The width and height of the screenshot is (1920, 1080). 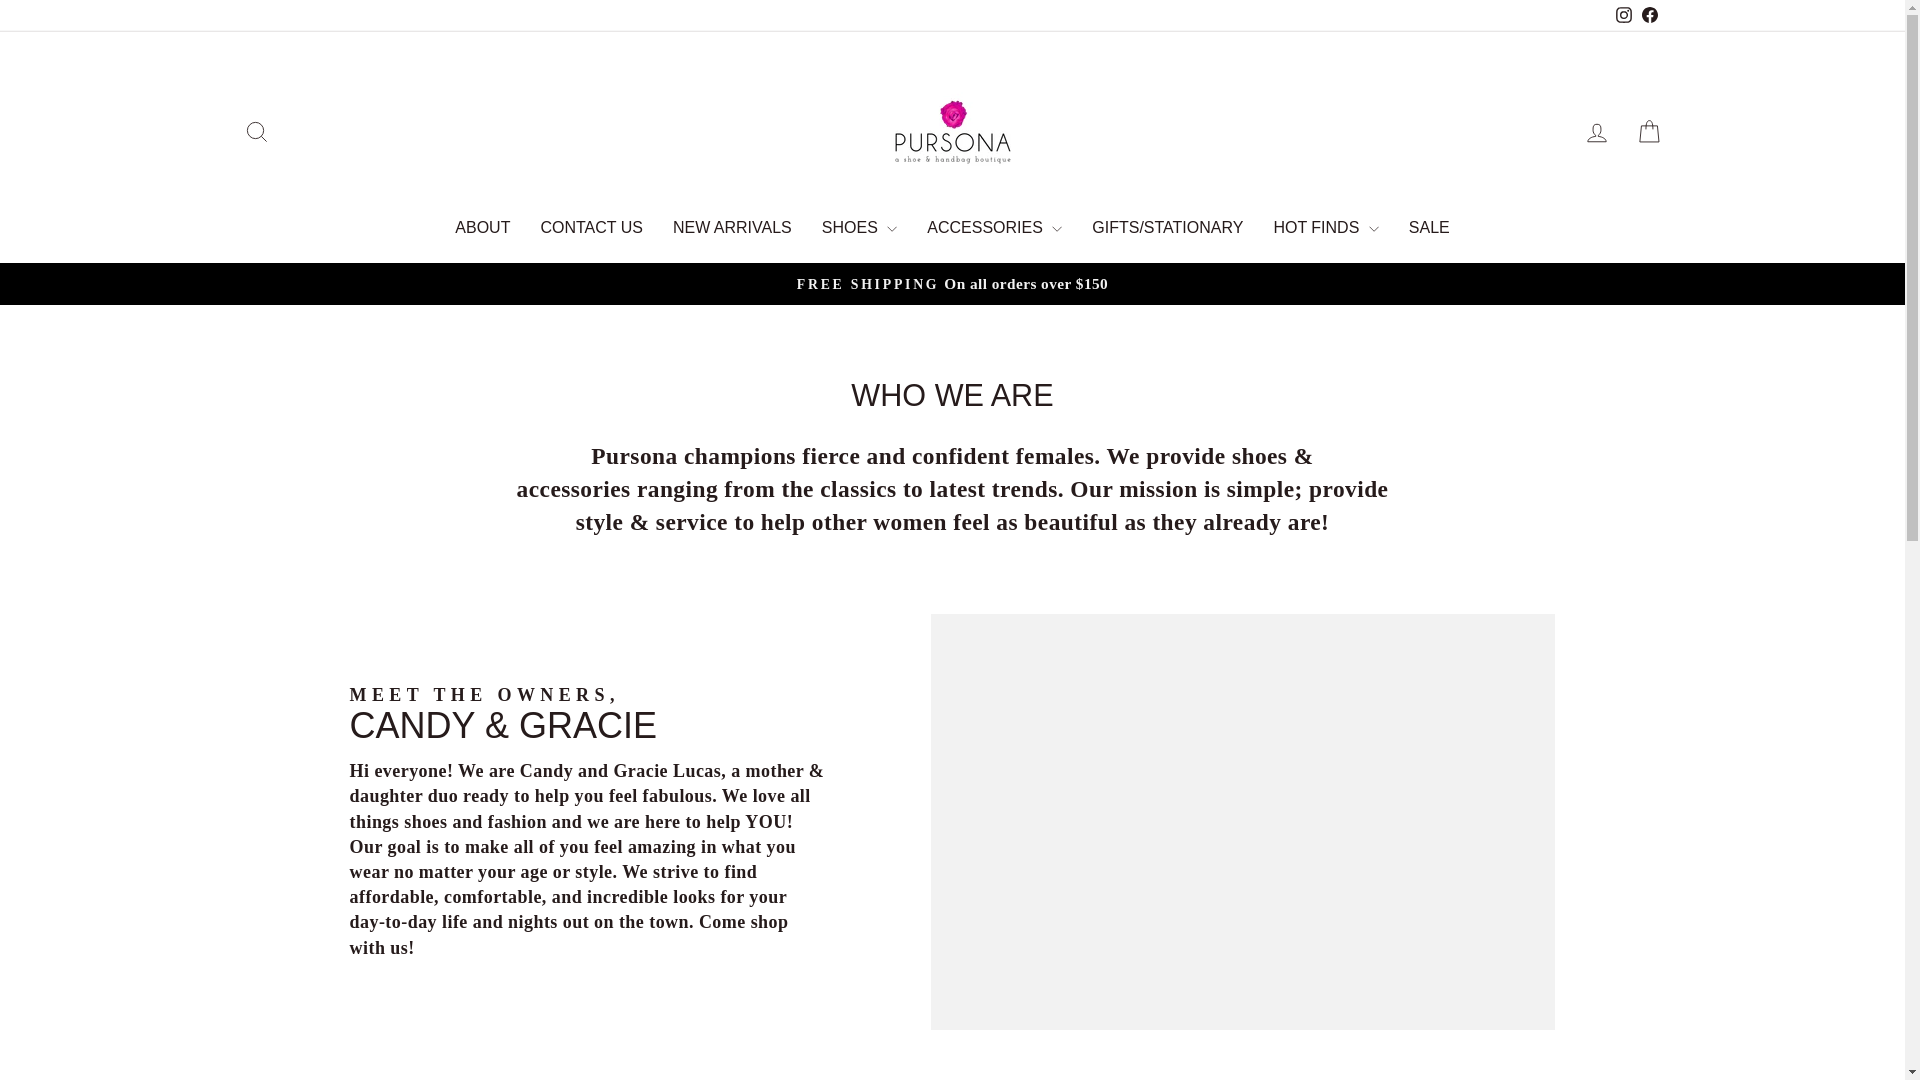 I want to click on ICON-SEARCH, so click(x=482, y=227).